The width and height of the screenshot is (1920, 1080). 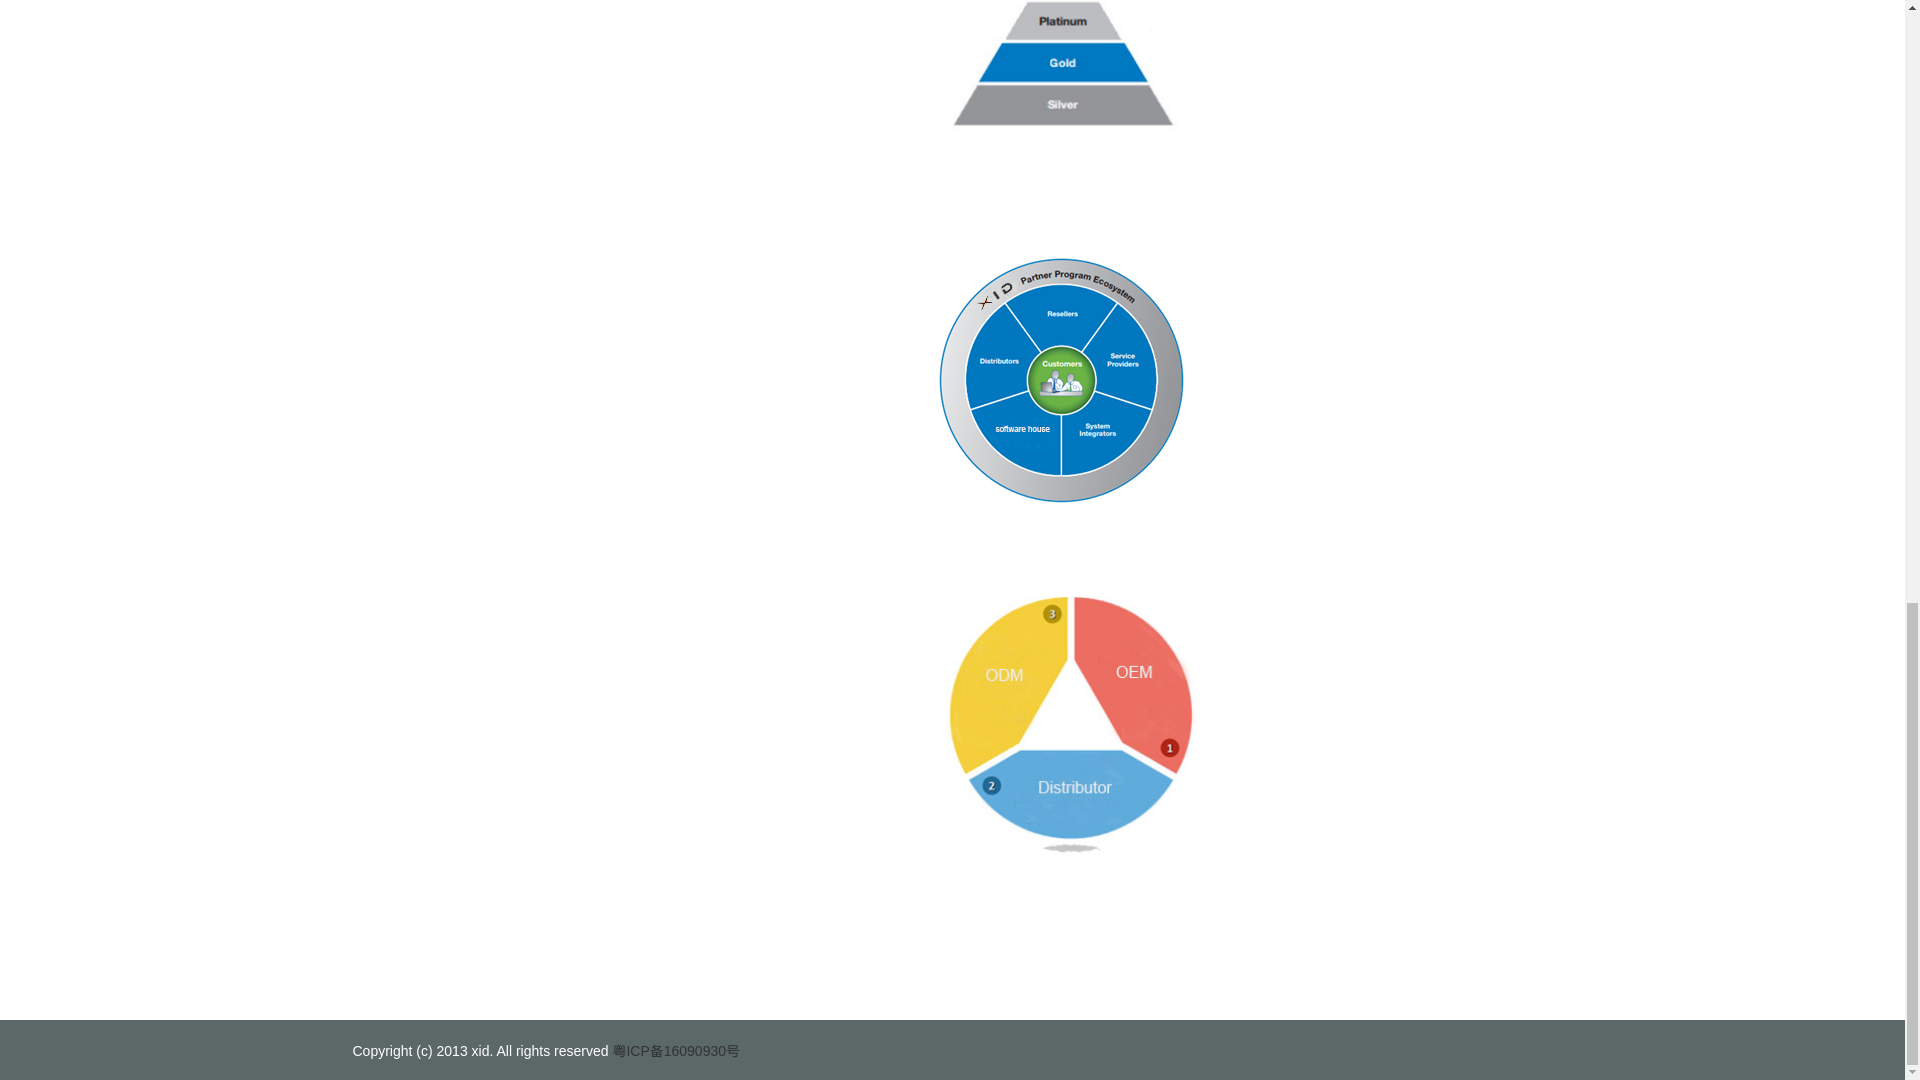 I want to click on 1476091537587172.png, so click(x=1069, y=380).